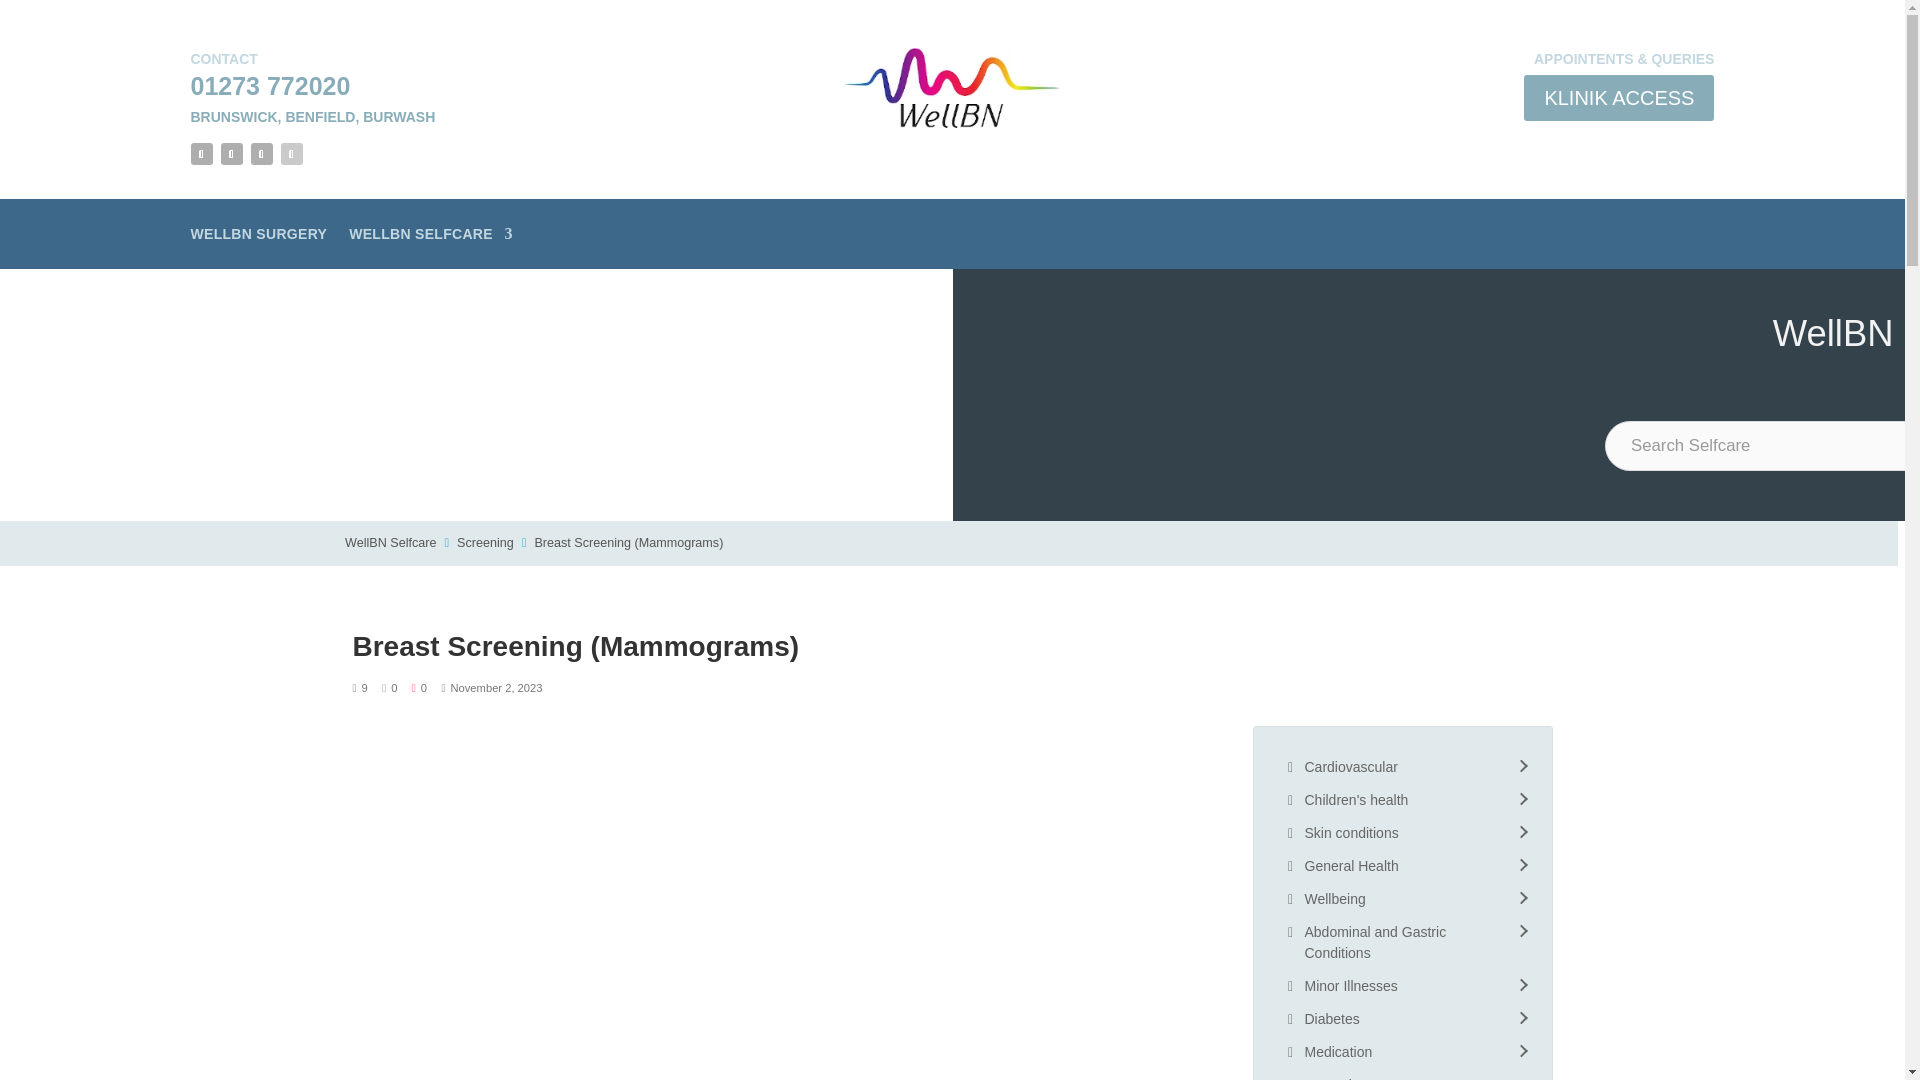 The image size is (1920, 1080). What do you see at coordinates (1619, 97) in the screenshot?
I see `KLINIK ACCESS` at bounding box center [1619, 97].